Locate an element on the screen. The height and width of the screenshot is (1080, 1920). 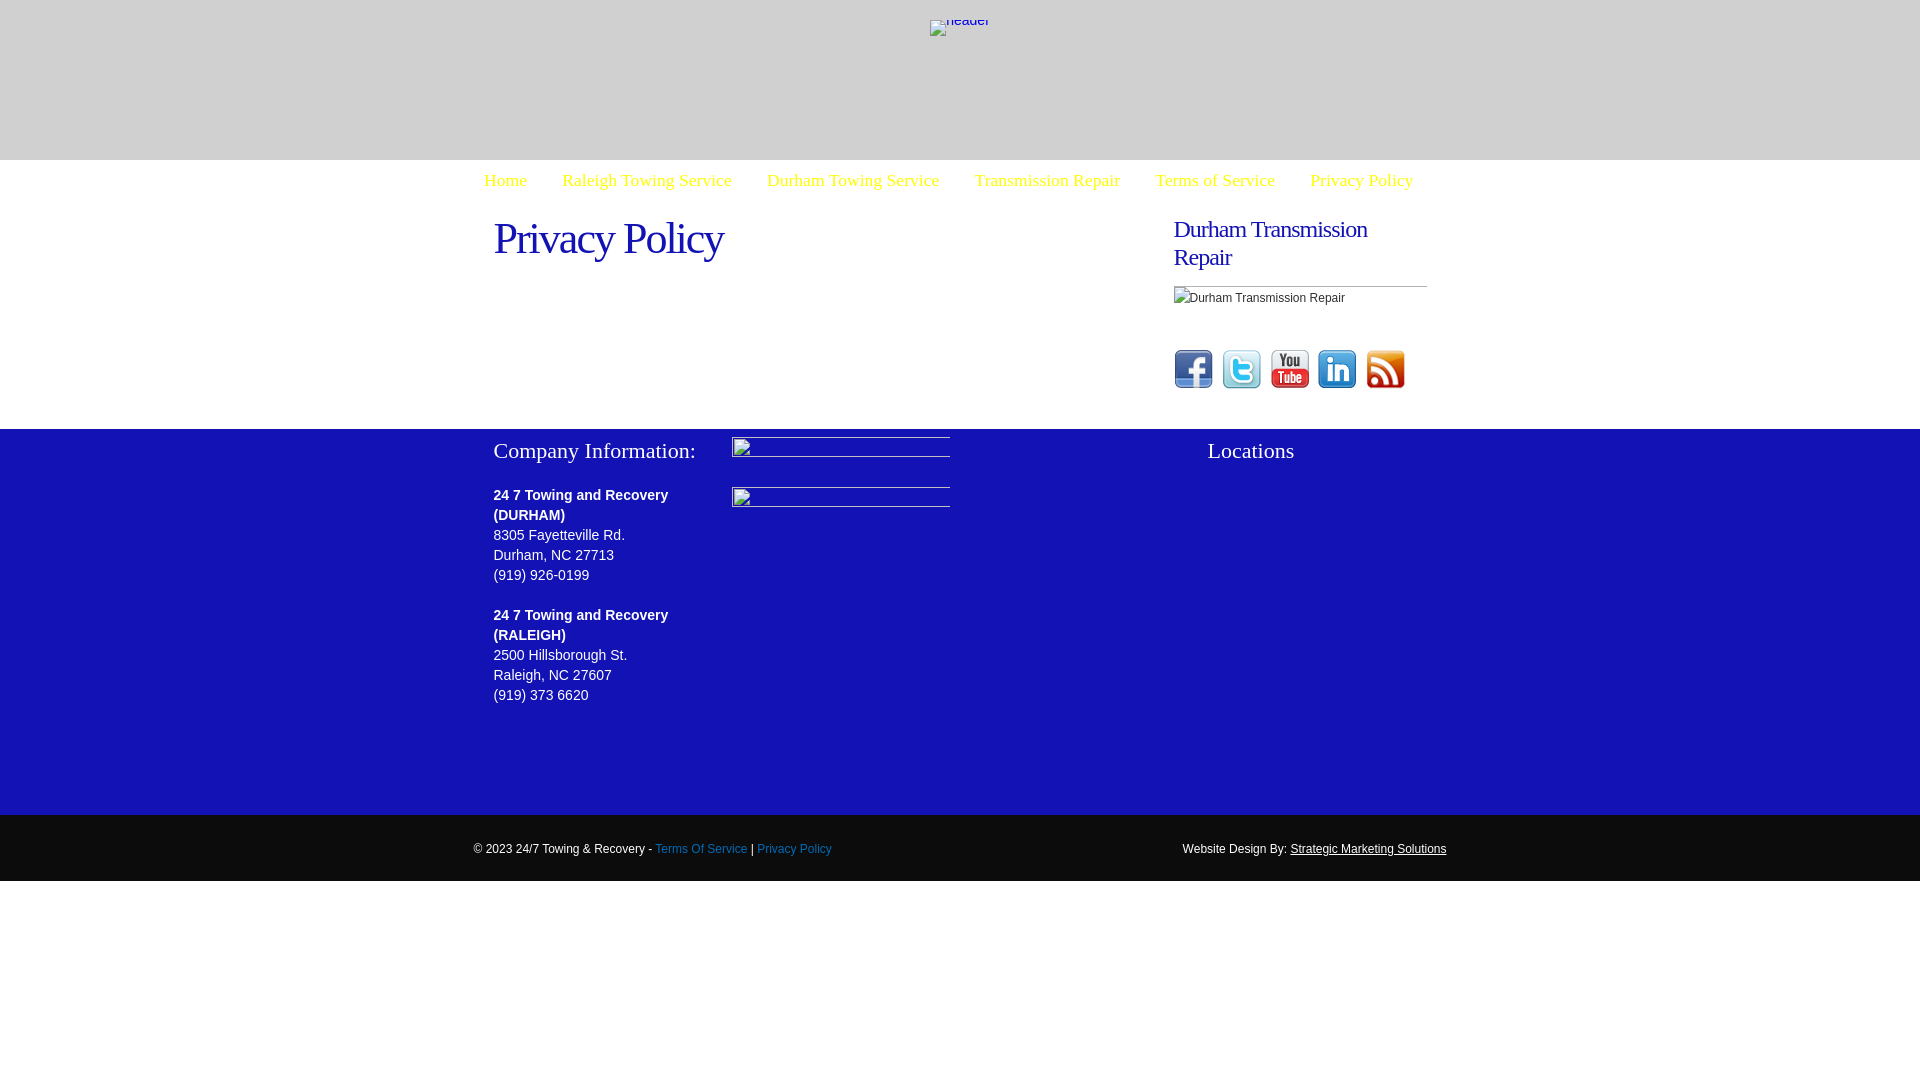
Transmission Repair is located at coordinates (1048, 180).